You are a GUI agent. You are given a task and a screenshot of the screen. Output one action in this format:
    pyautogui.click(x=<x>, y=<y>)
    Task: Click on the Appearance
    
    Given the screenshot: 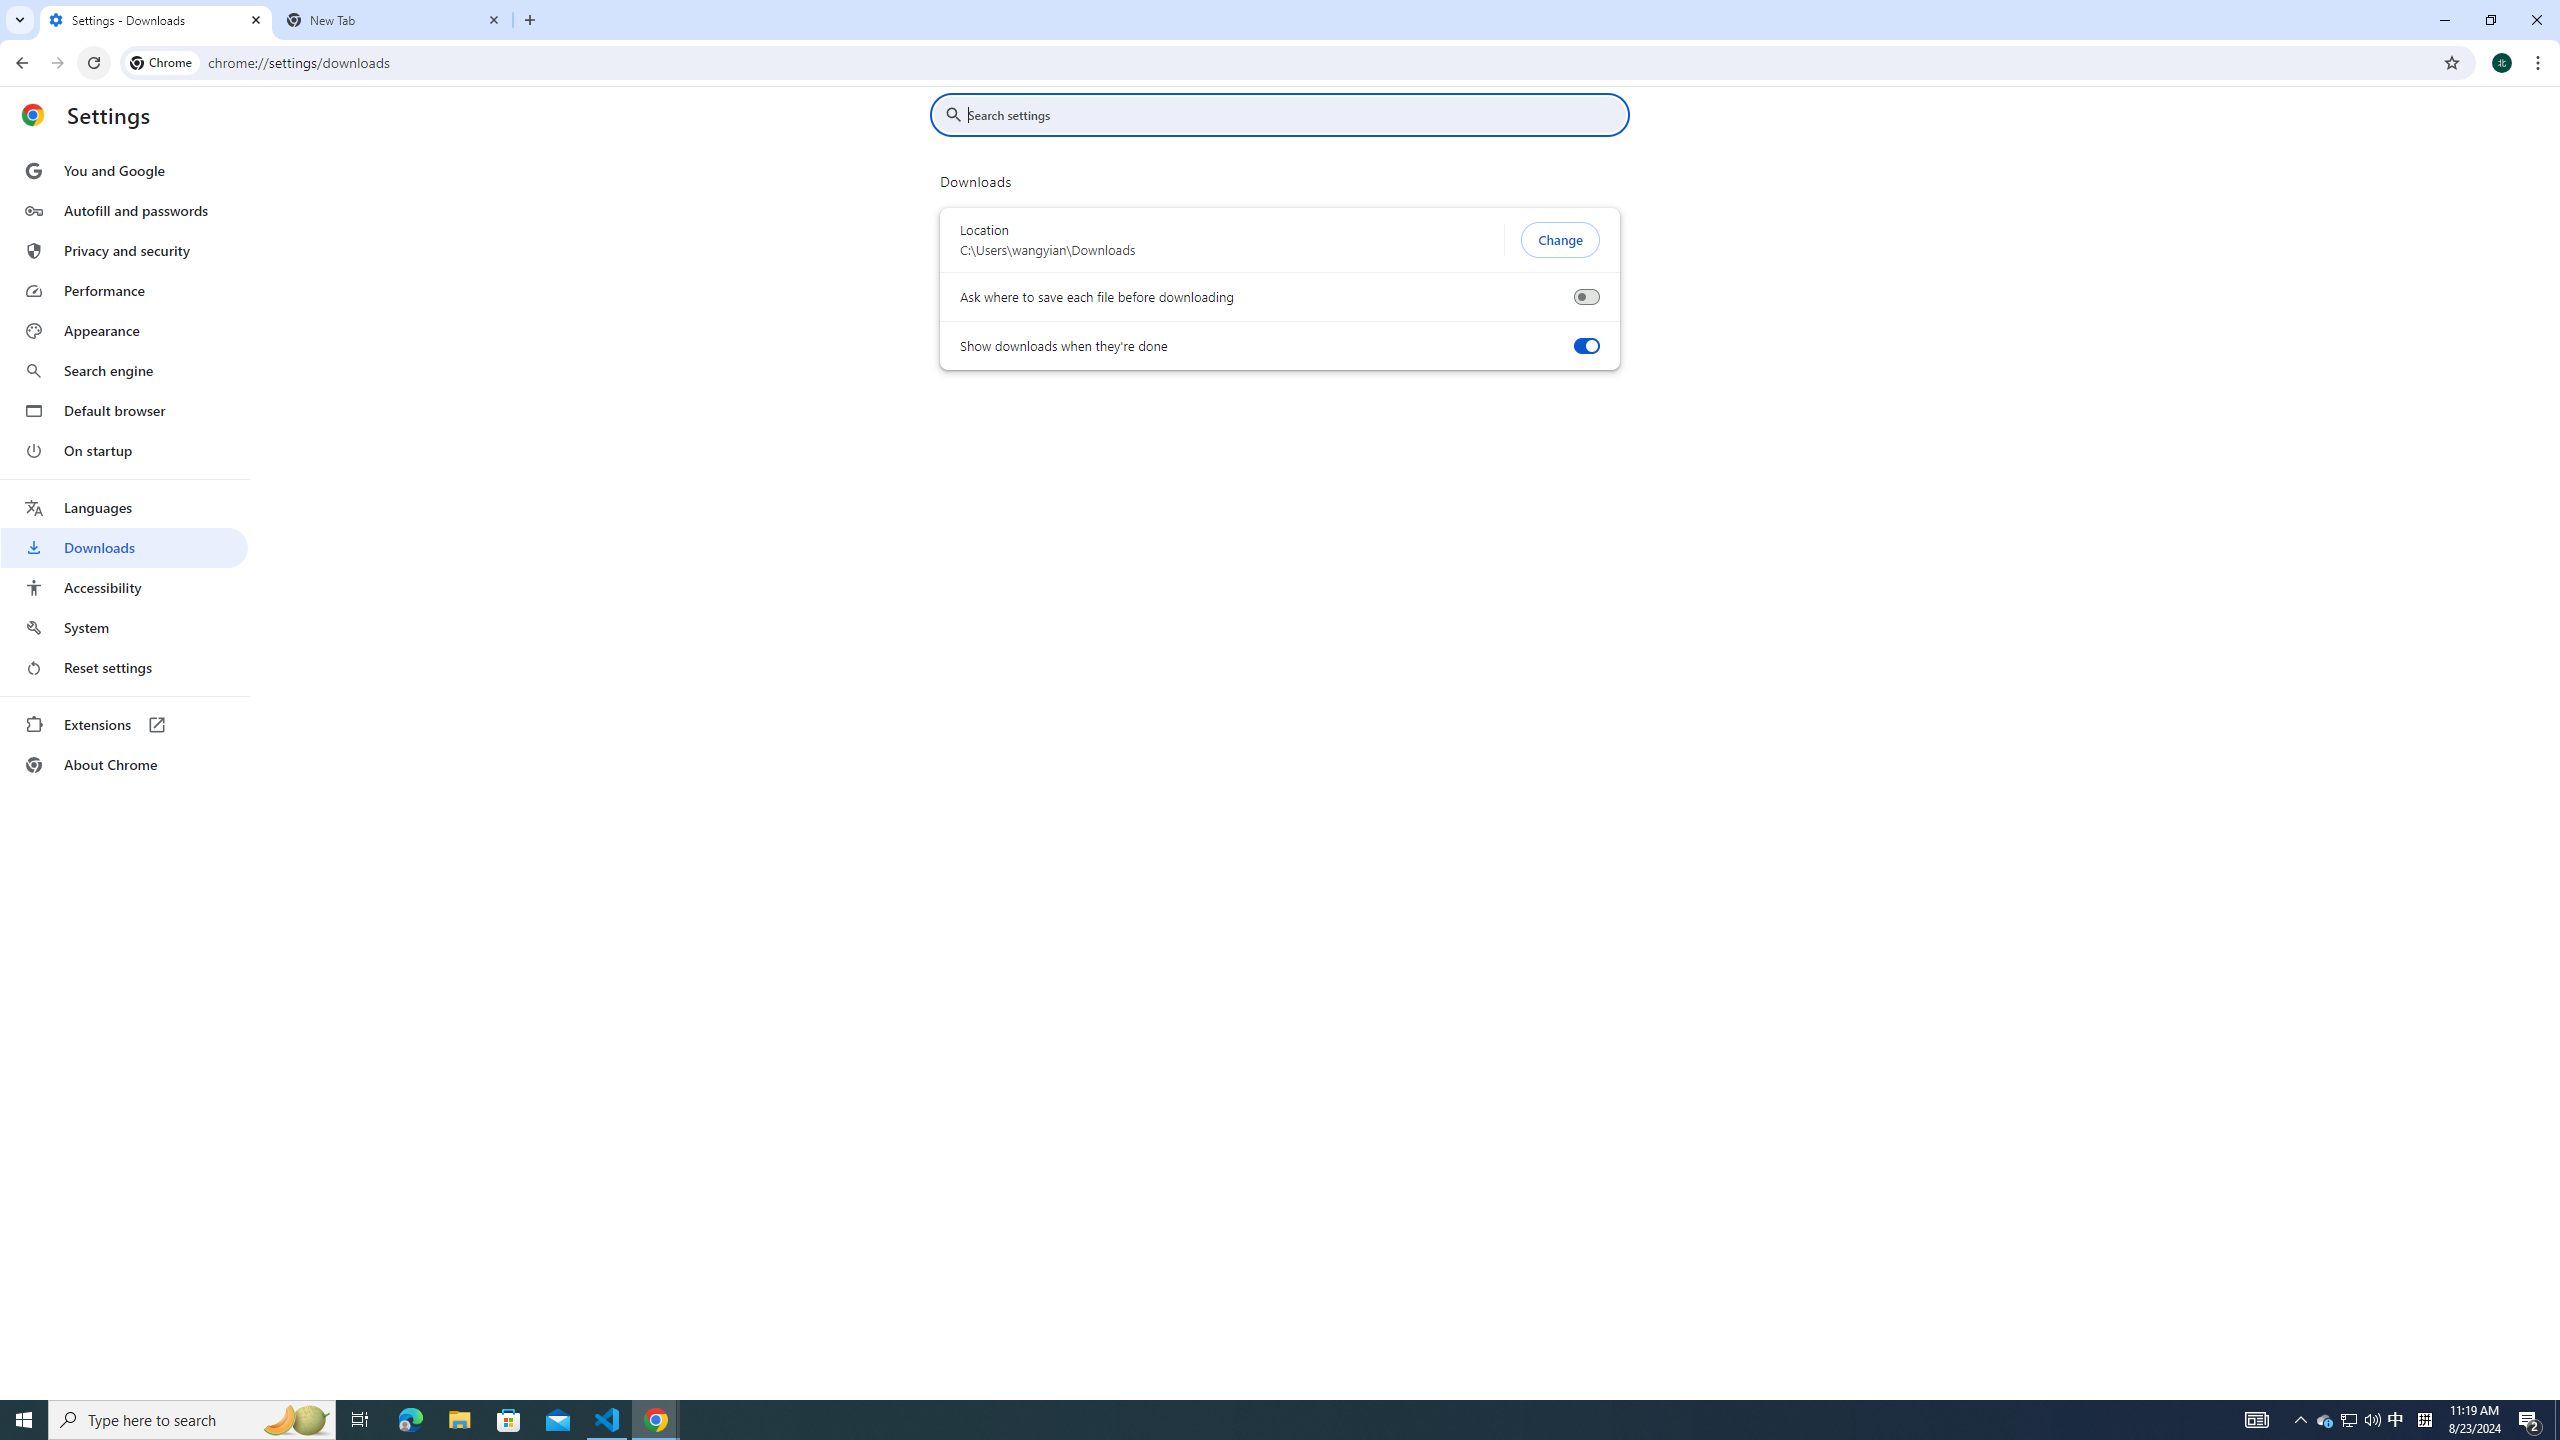 What is the action you would take?
    pyautogui.click(x=124, y=331)
    